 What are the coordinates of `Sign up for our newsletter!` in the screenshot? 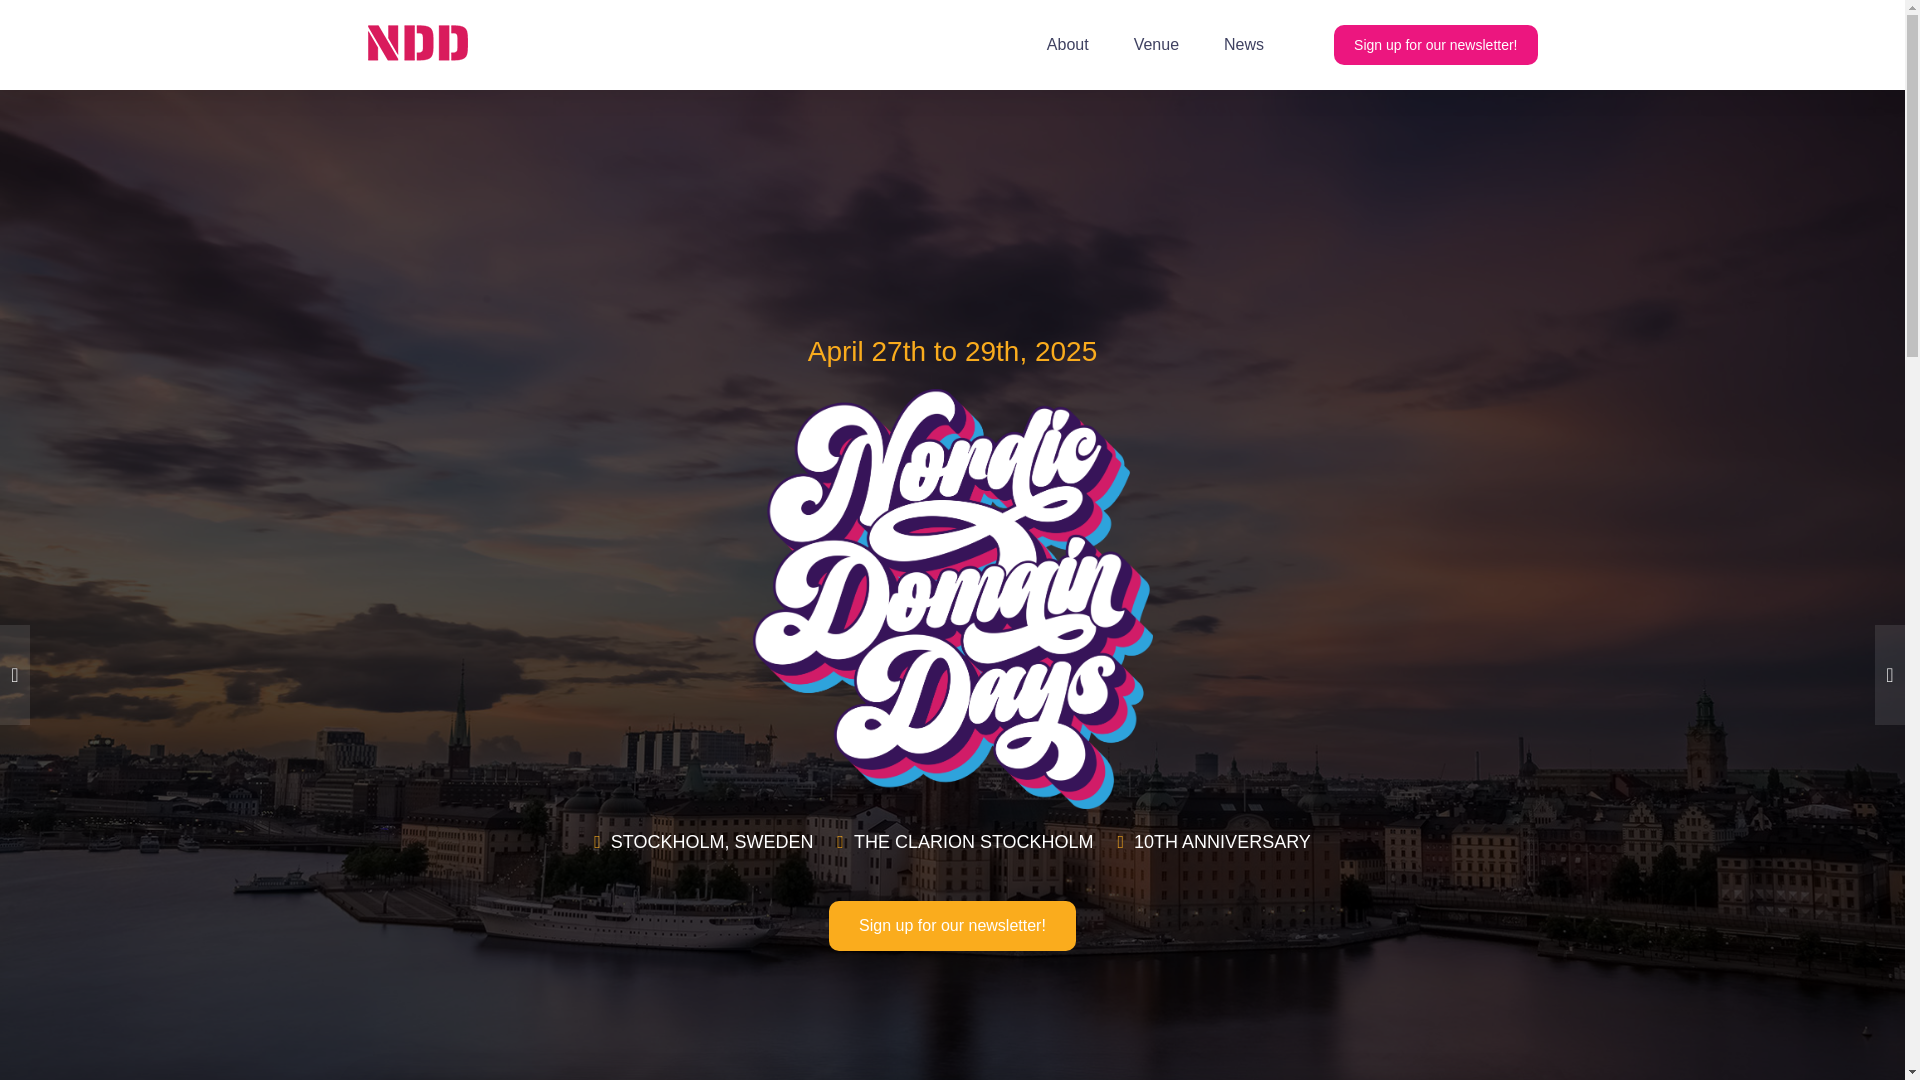 It's located at (1436, 44).